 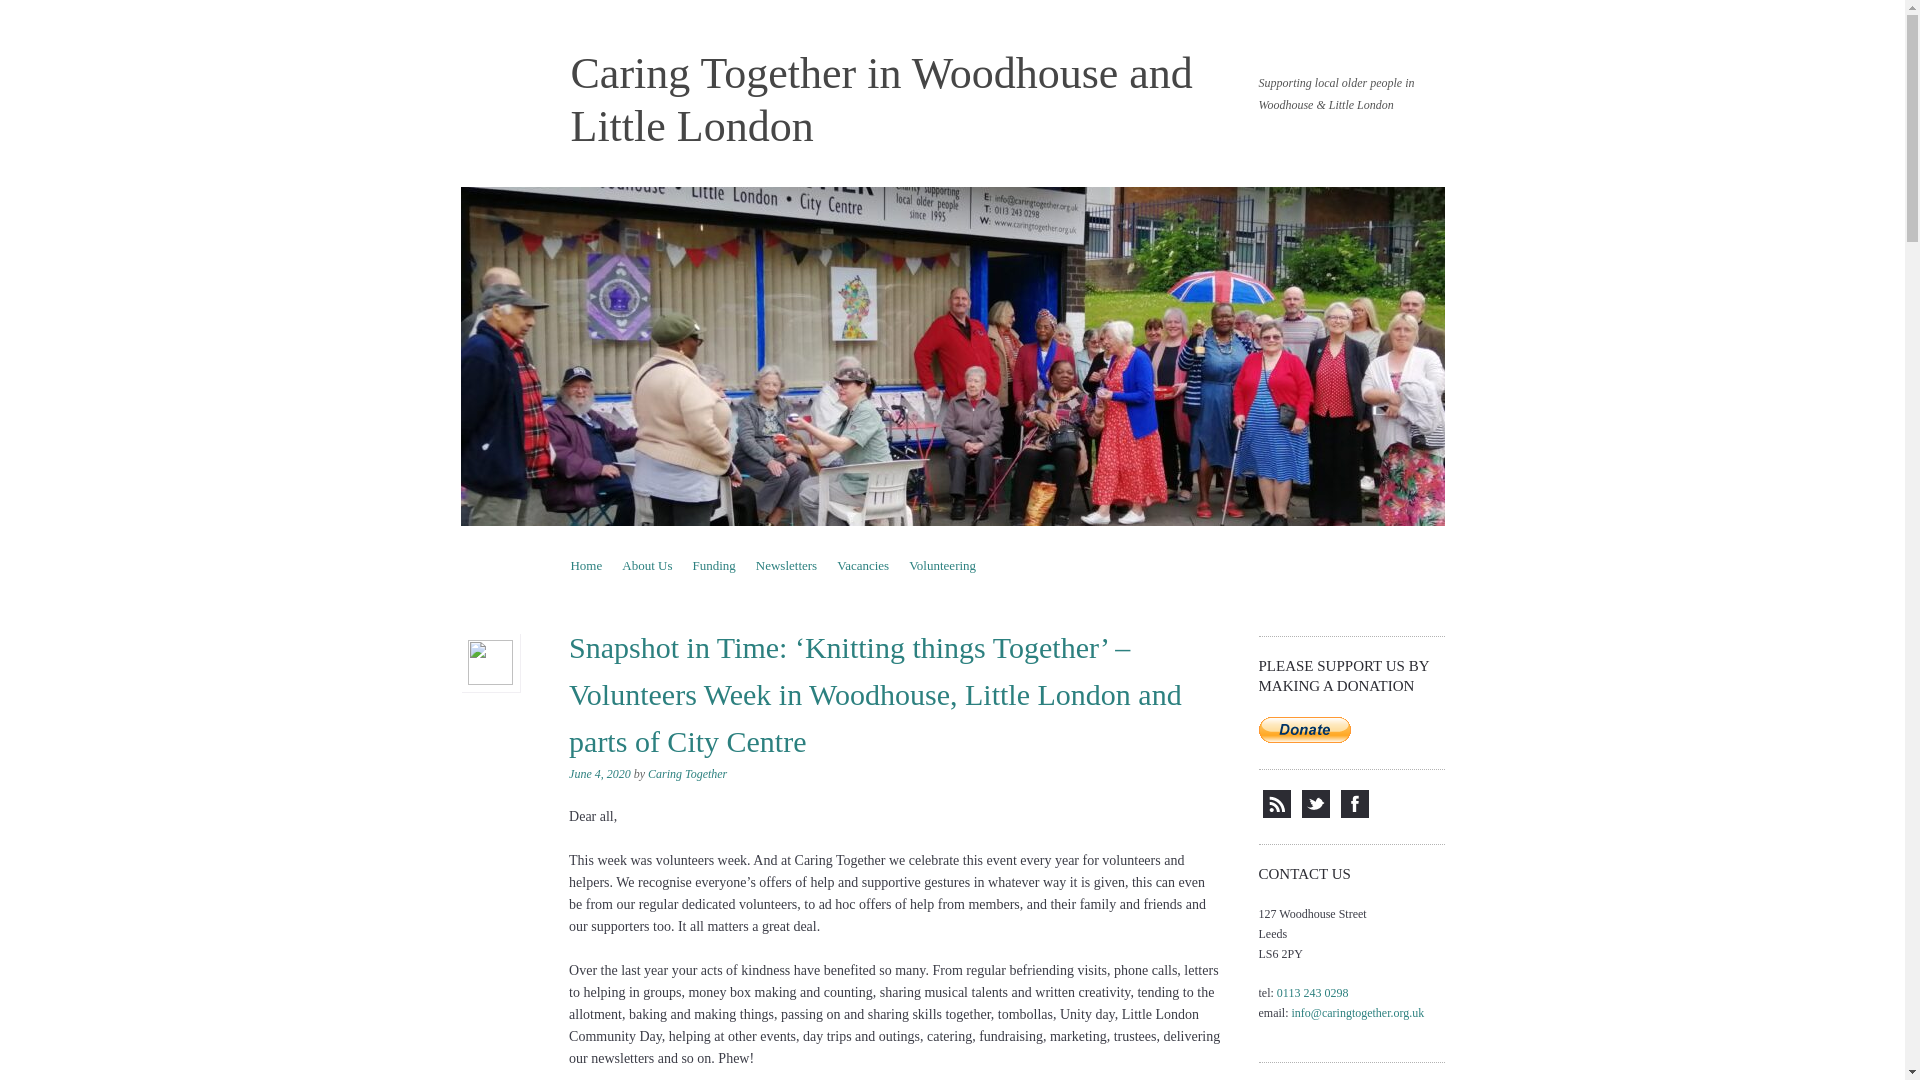 What do you see at coordinates (786, 565) in the screenshot?
I see `Newsletters` at bounding box center [786, 565].